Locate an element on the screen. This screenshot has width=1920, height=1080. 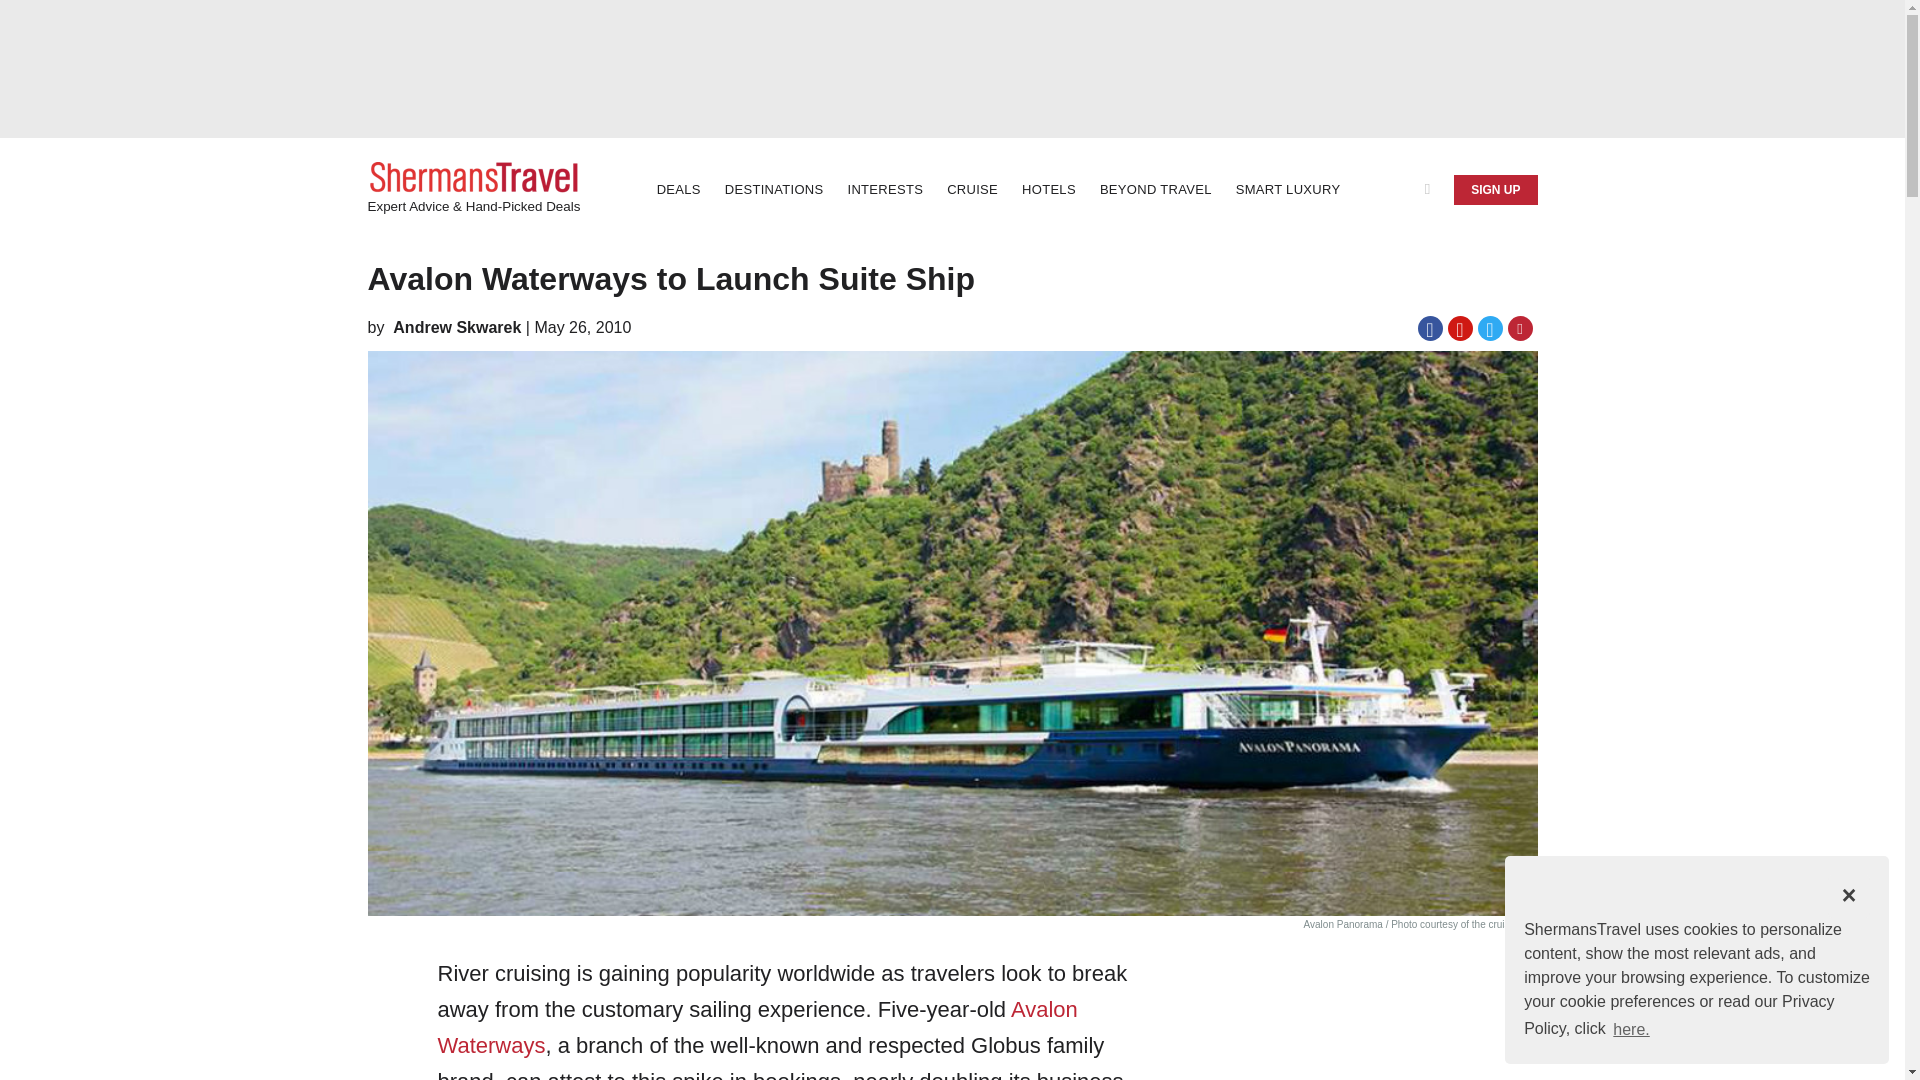
SMART LUXURY is located at coordinates (1288, 190).